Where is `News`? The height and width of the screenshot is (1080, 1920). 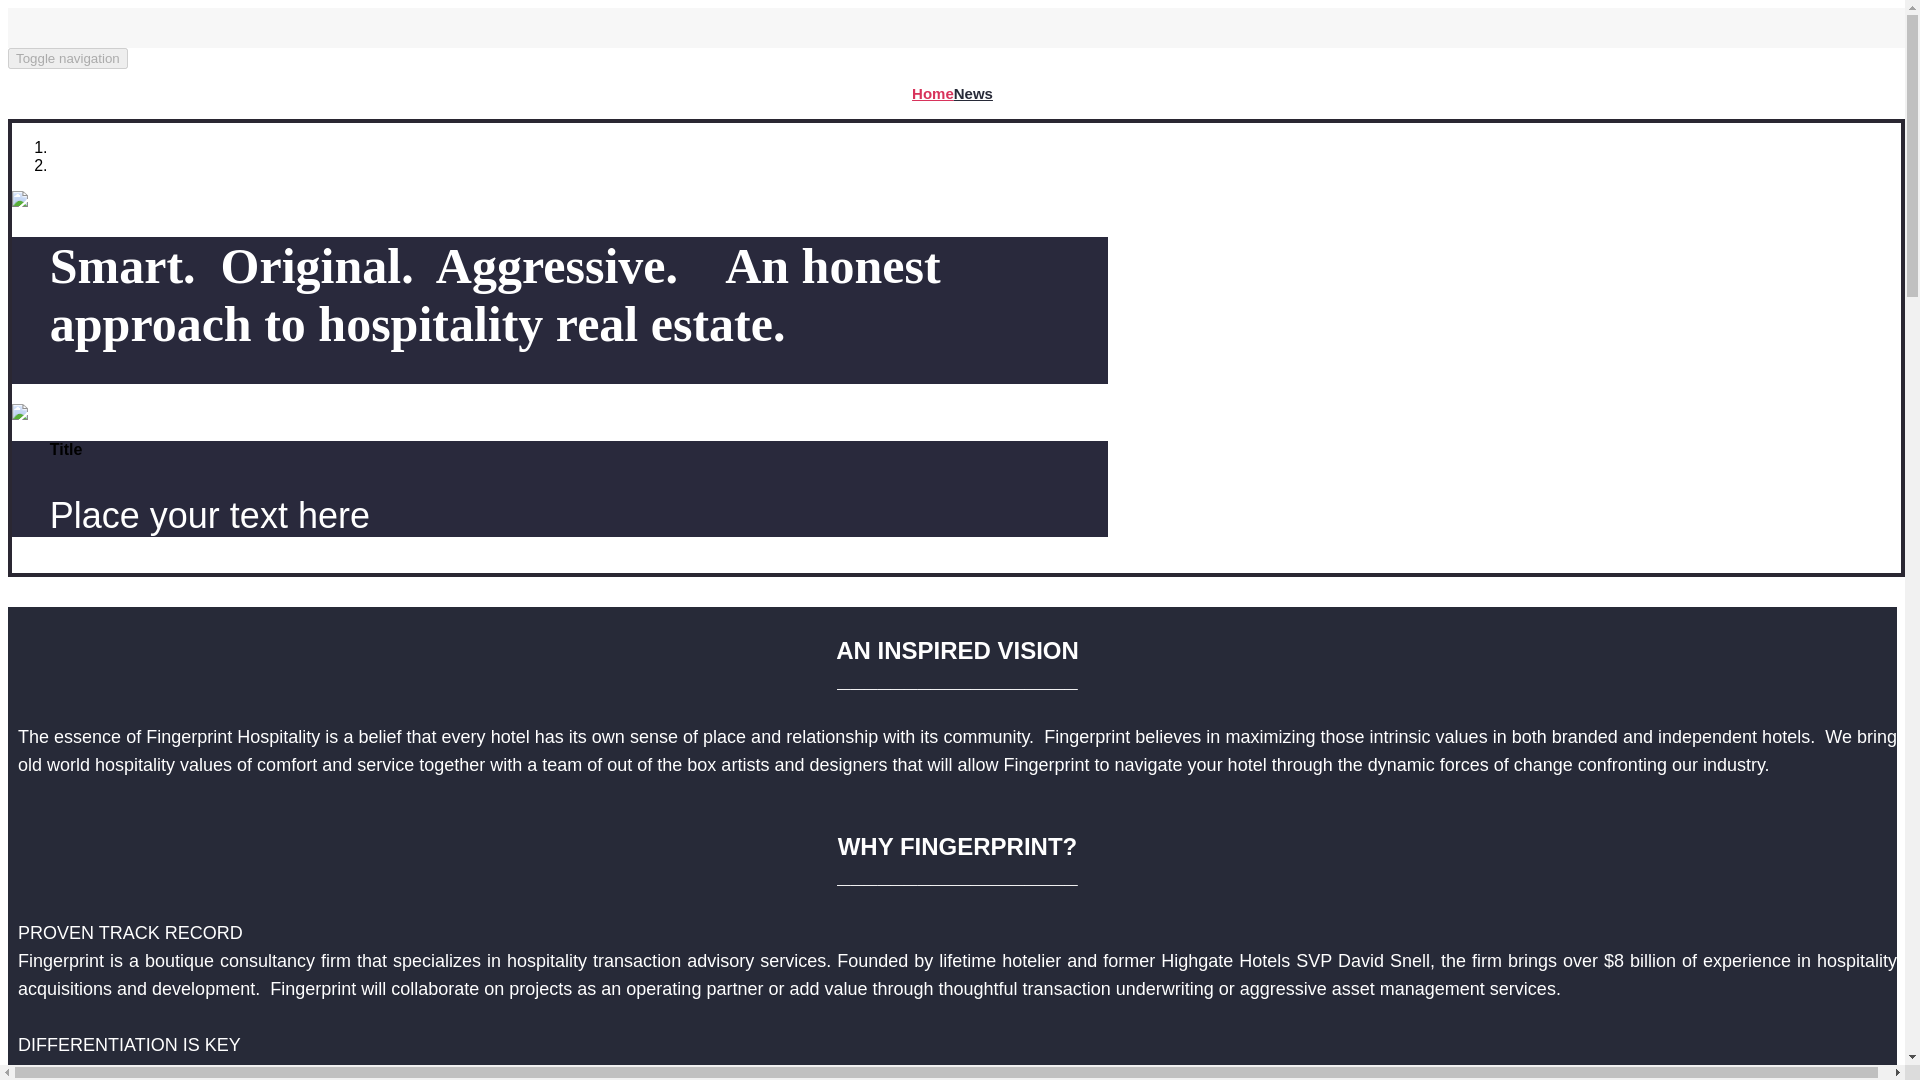 News is located at coordinates (973, 93).